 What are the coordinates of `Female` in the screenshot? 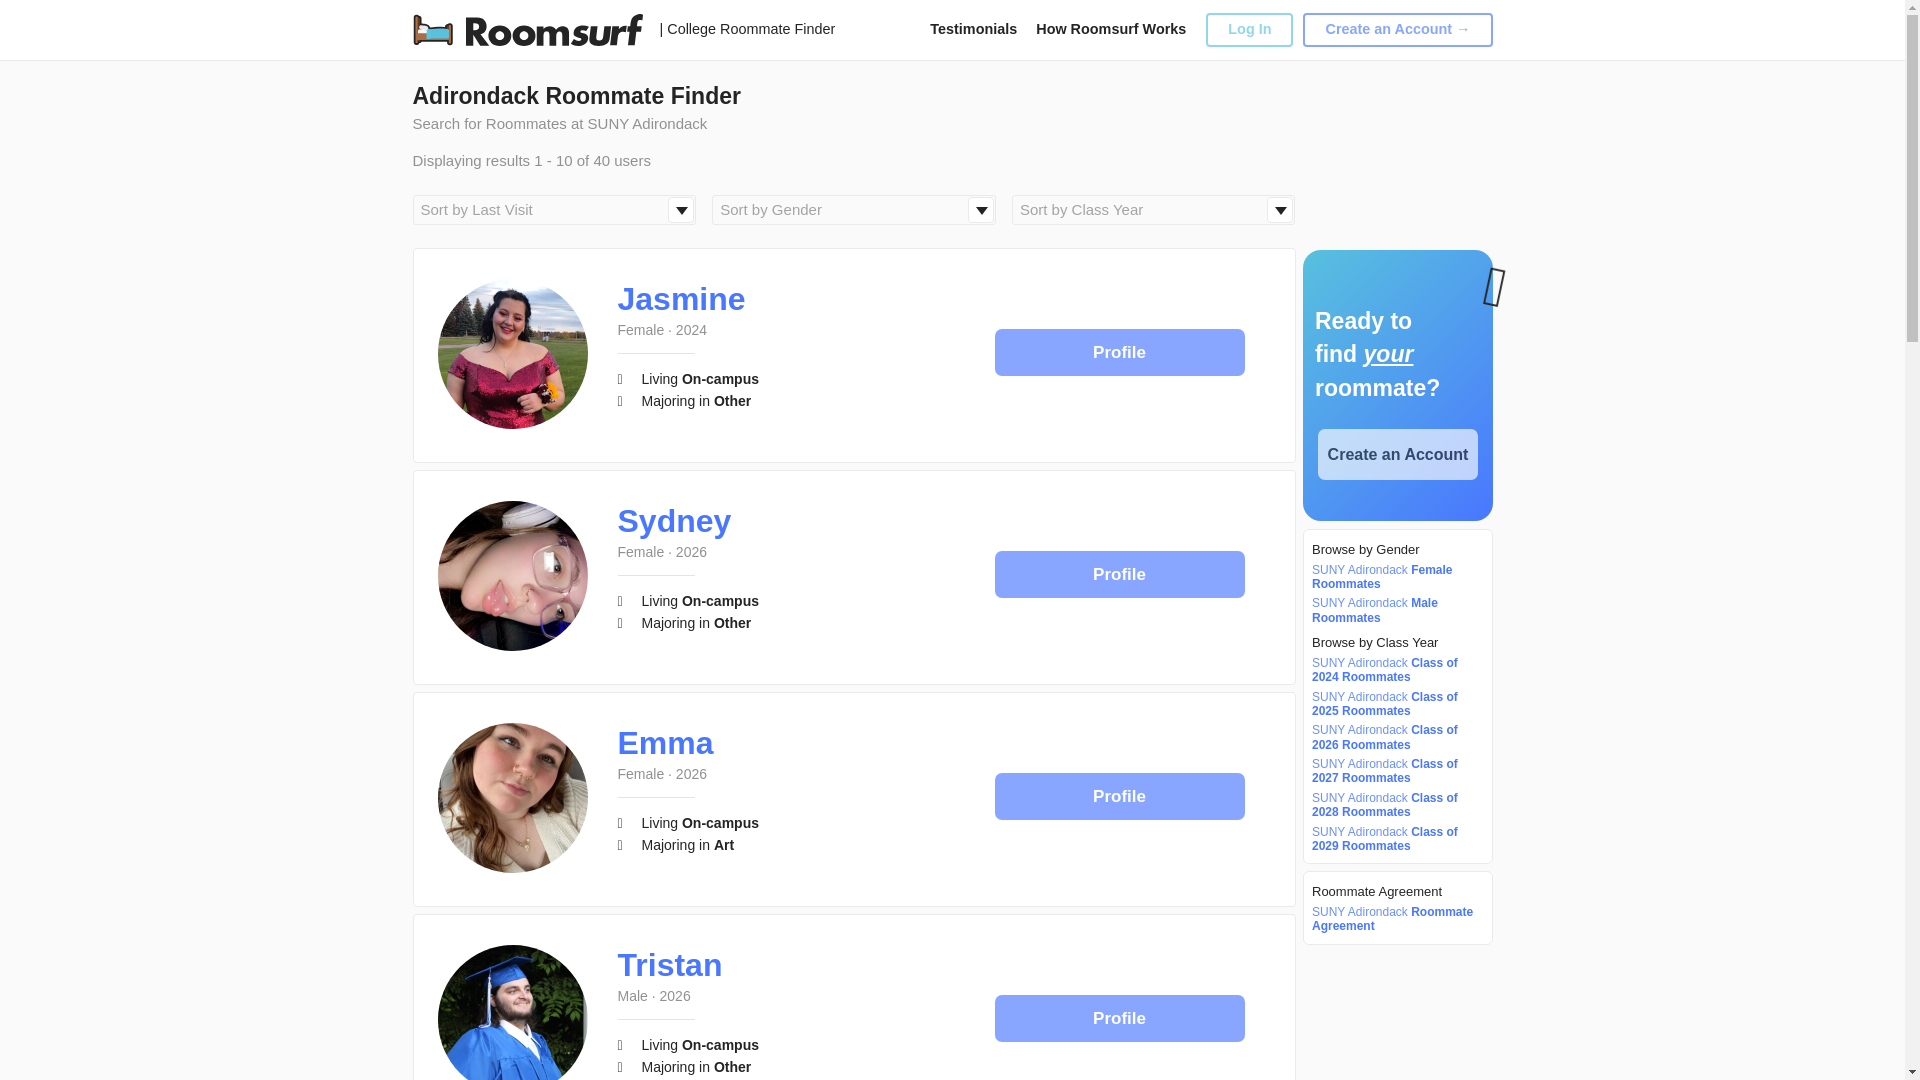 It's located at (641, 552).